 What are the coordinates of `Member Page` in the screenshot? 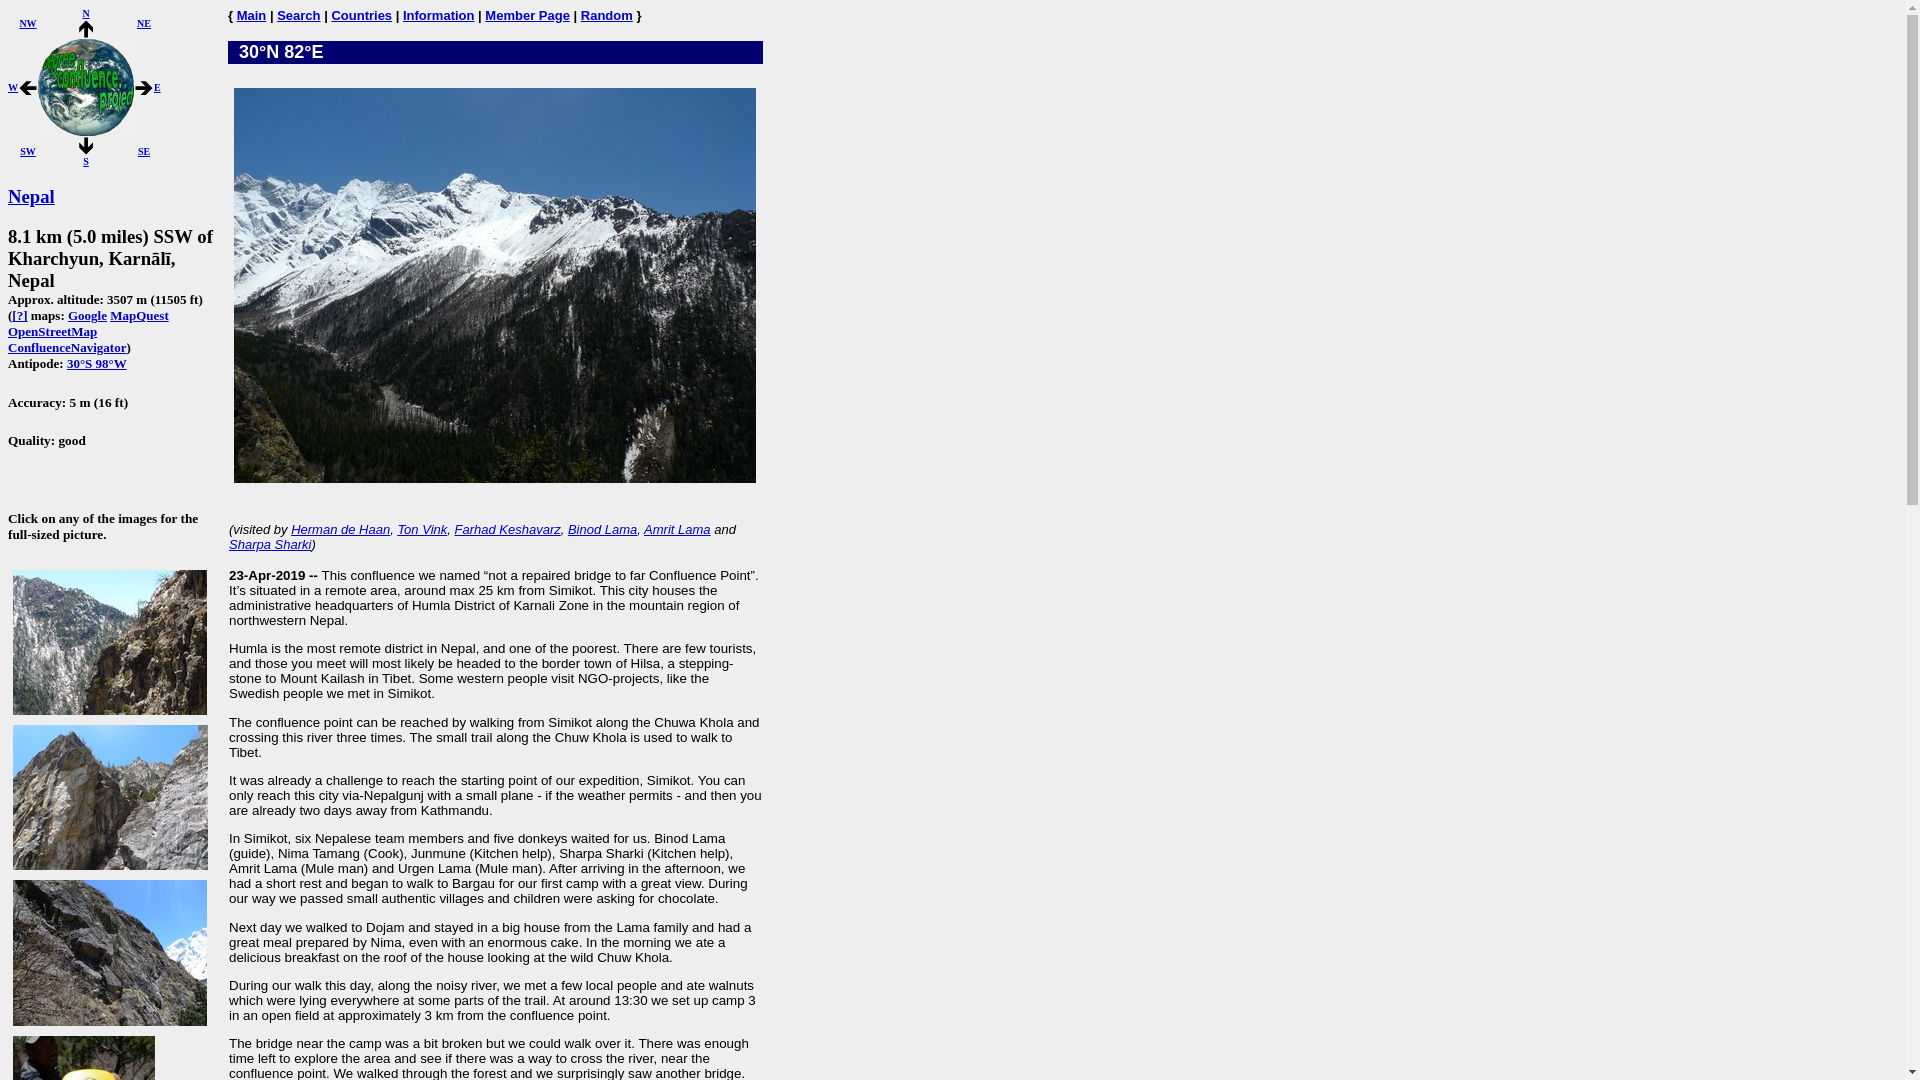 It's located at (528, 14).